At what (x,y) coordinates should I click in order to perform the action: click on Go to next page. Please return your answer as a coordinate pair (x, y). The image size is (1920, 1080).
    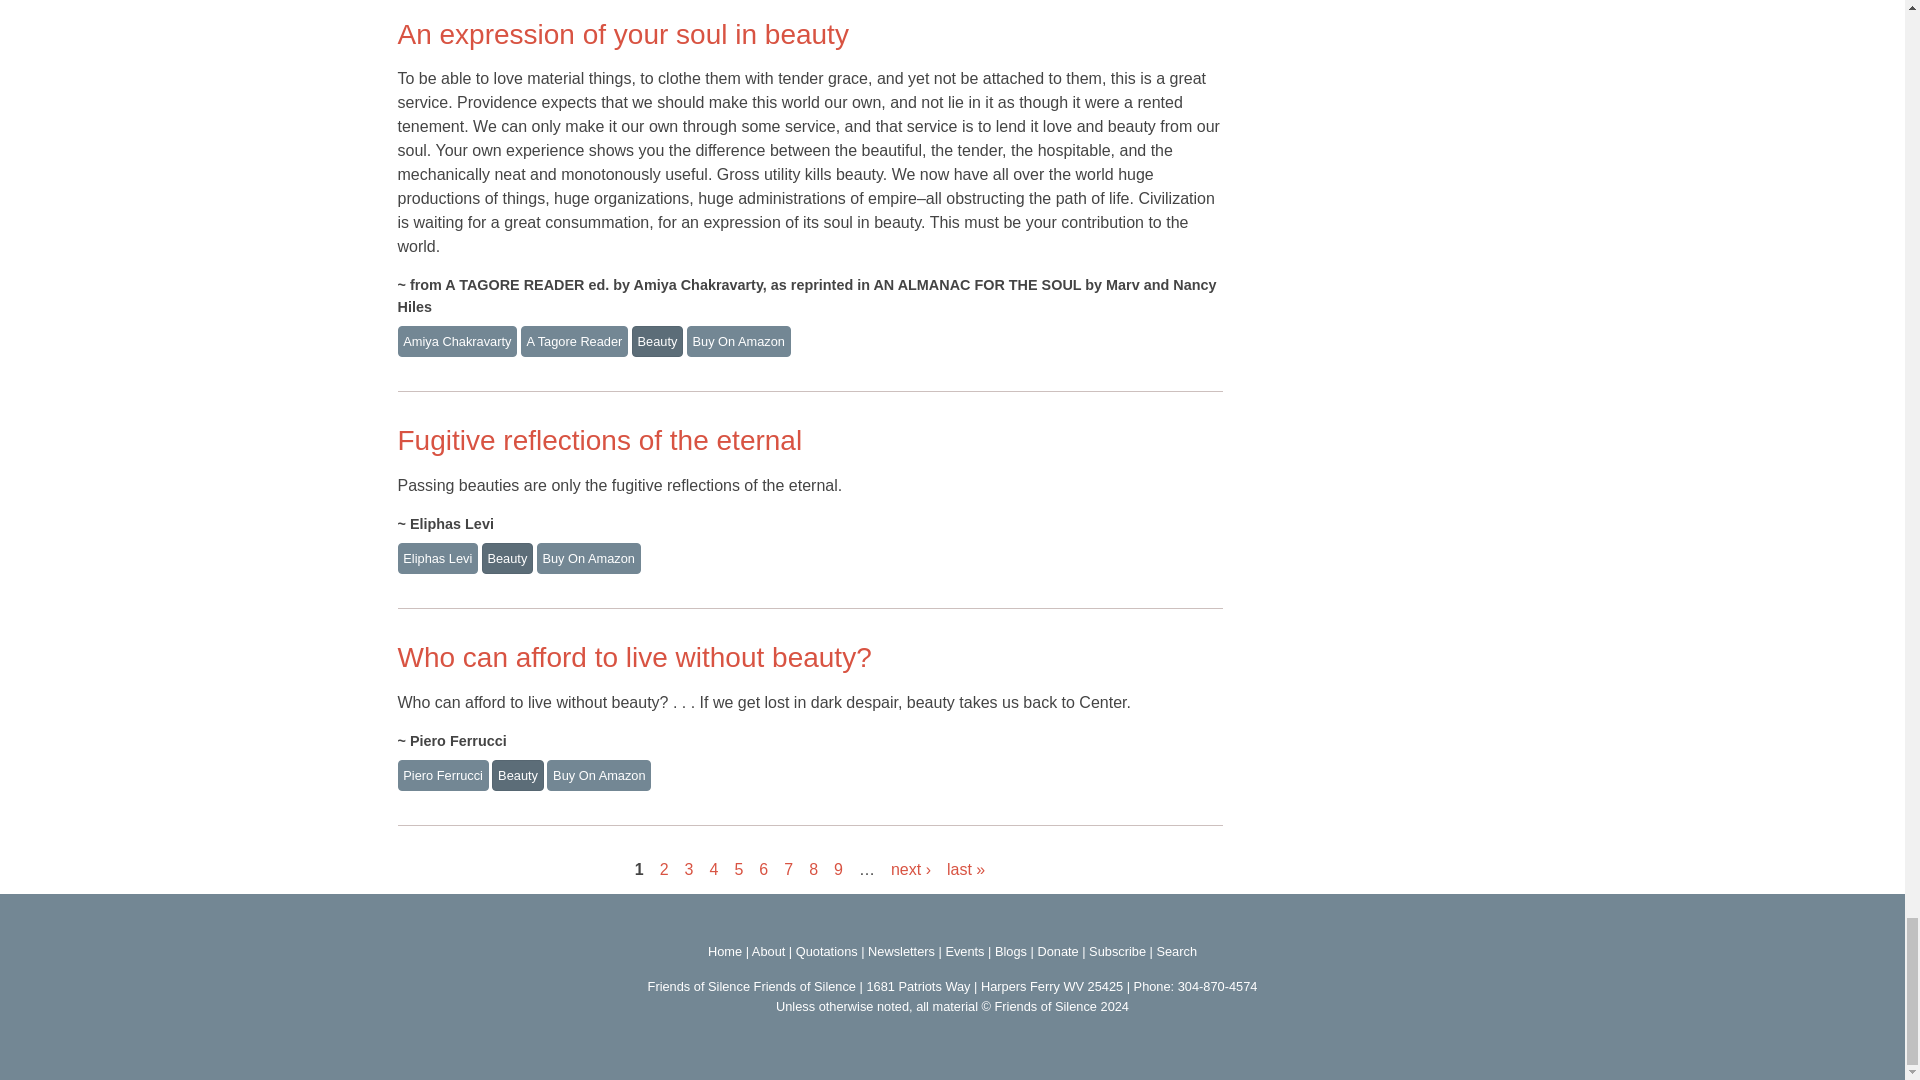
    Looking at the image, I should click on (910, 869).